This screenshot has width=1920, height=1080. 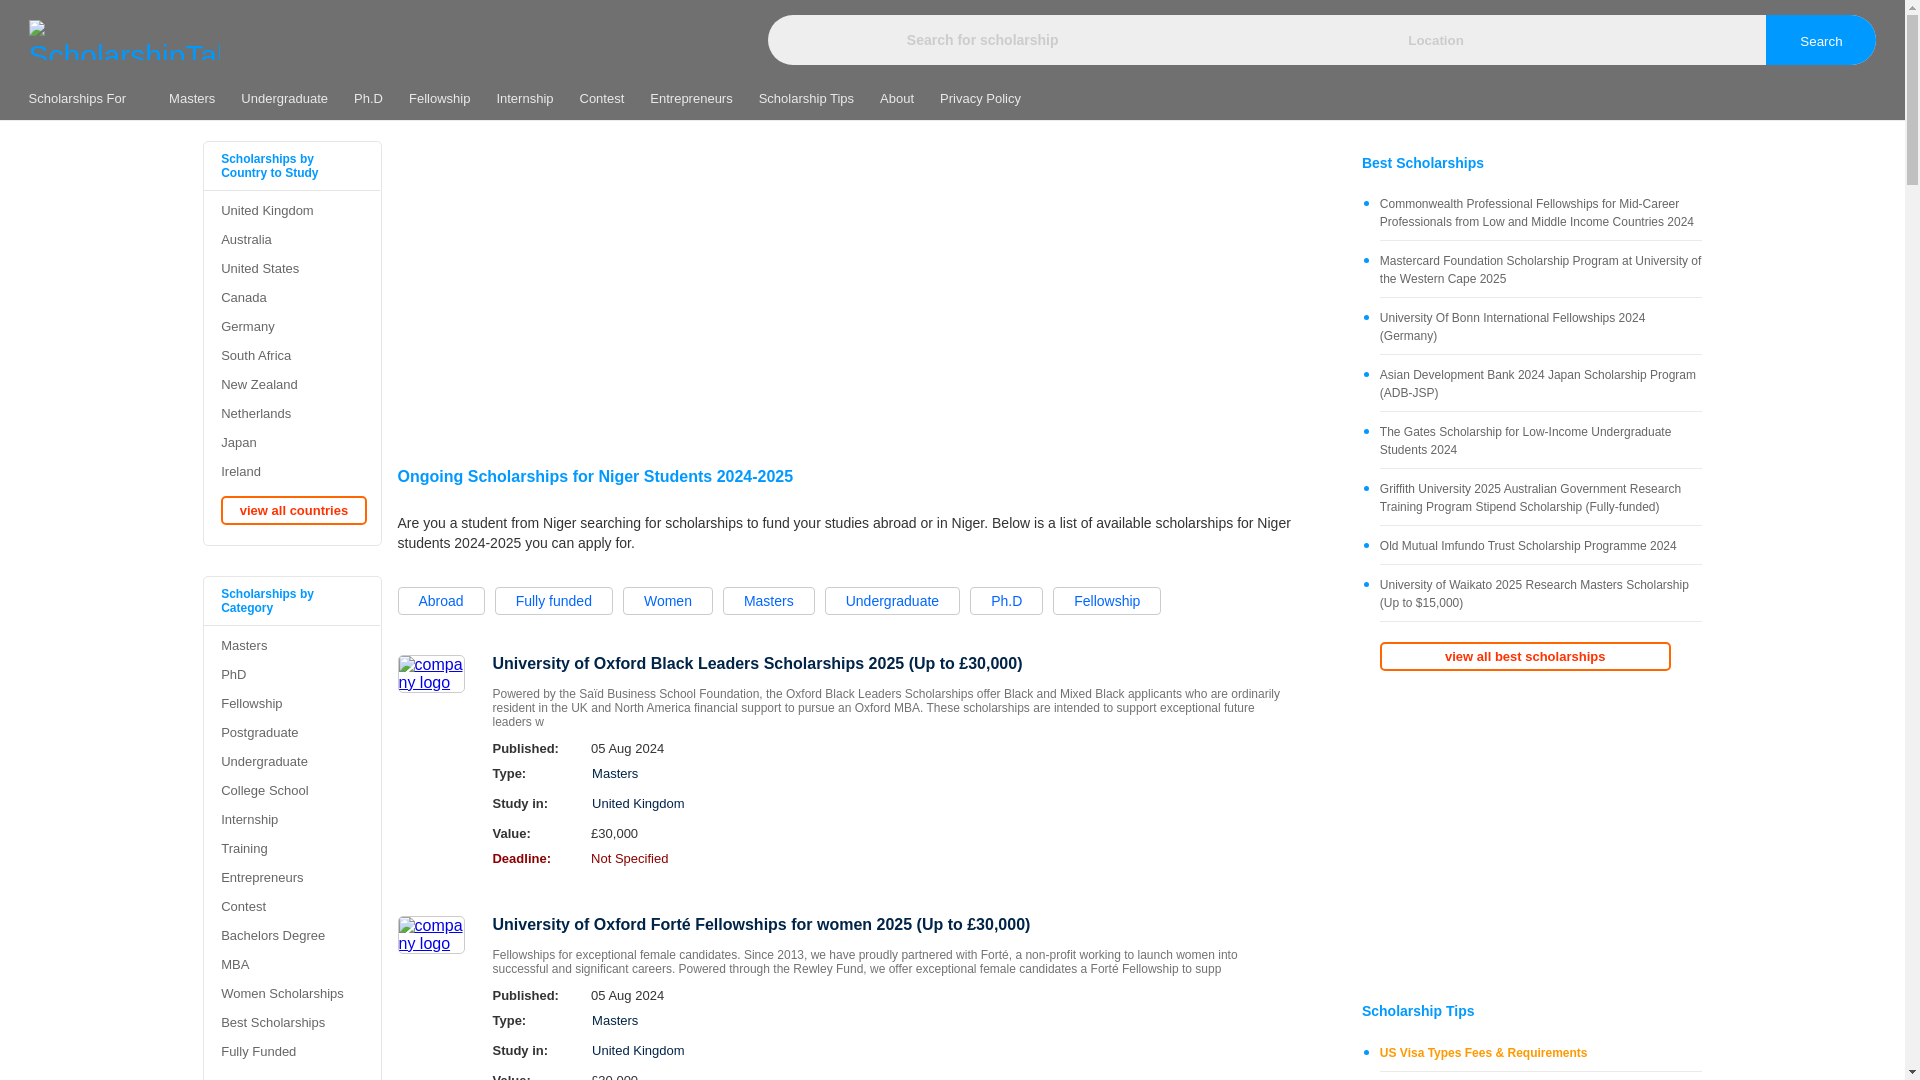 I want to click on Masters, so click(x=192, y=98).